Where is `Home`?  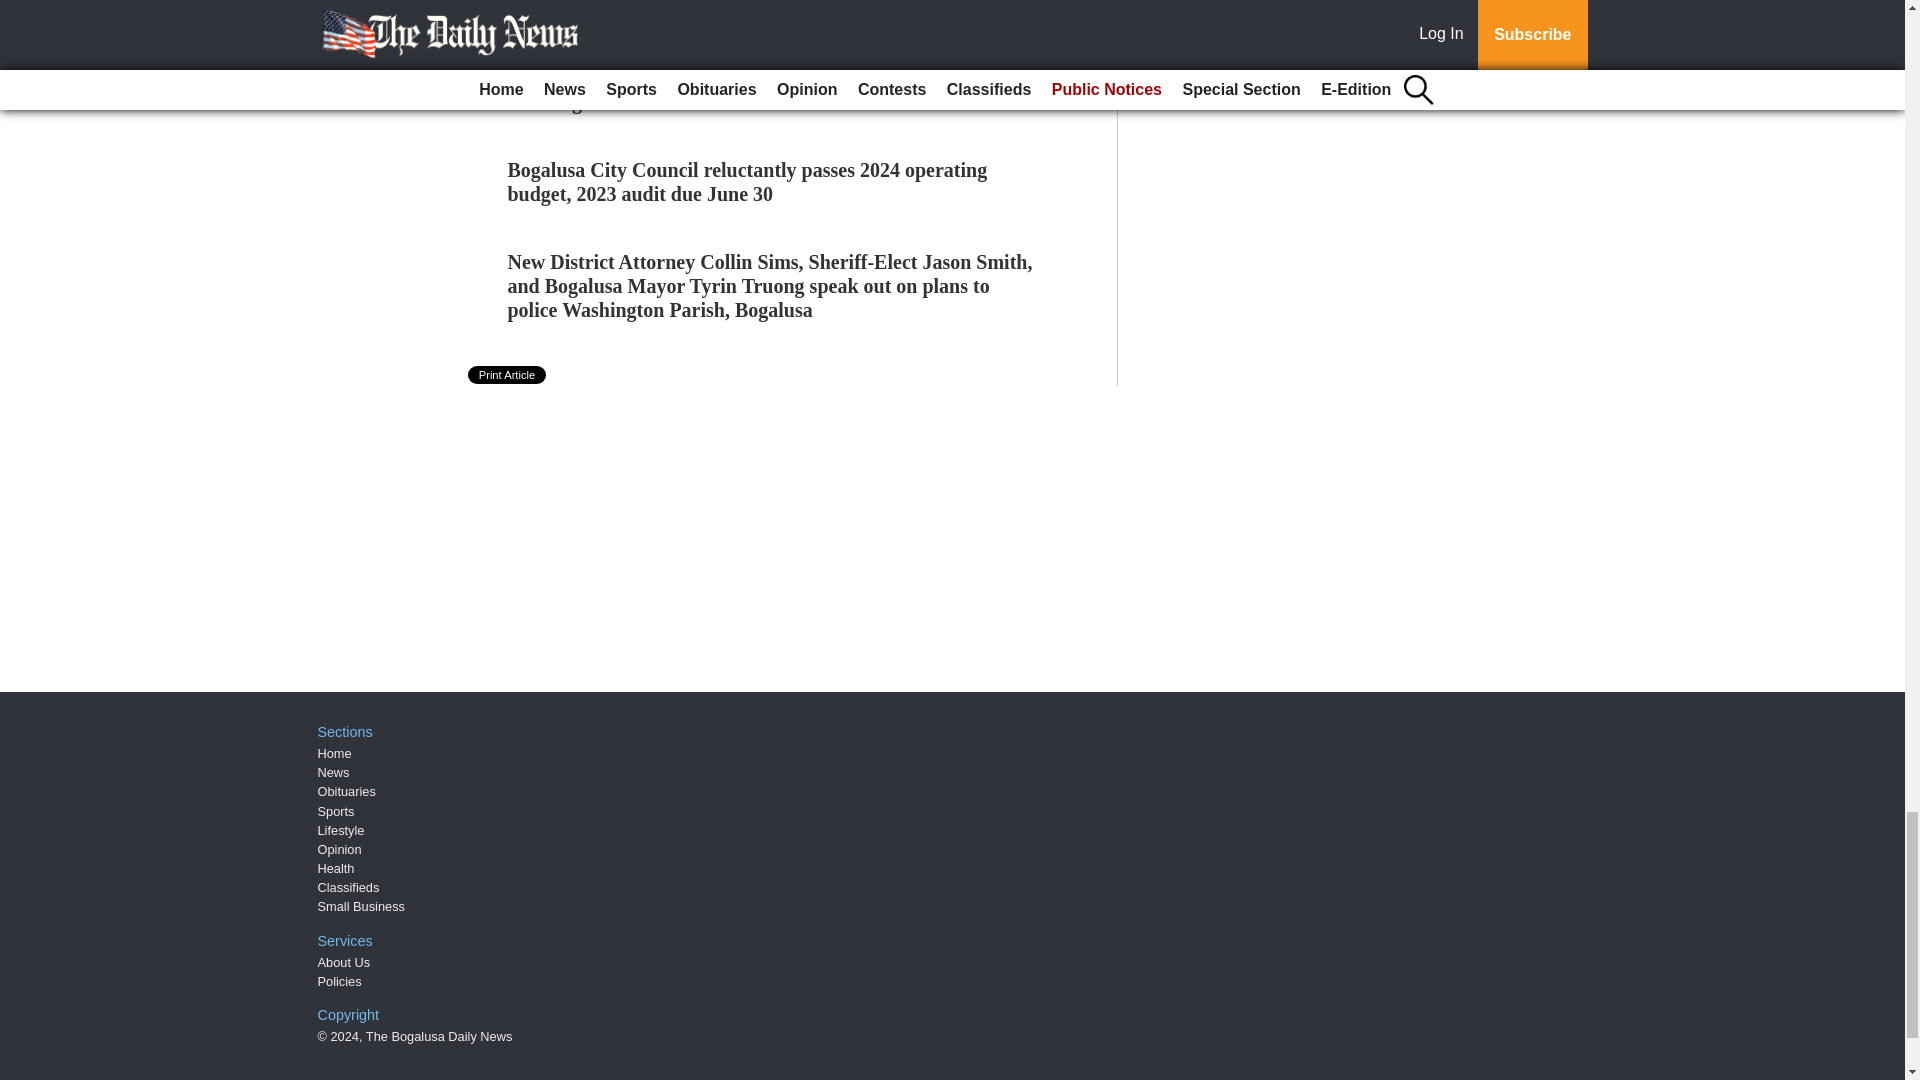
Home is located at coordinates (334, 754).